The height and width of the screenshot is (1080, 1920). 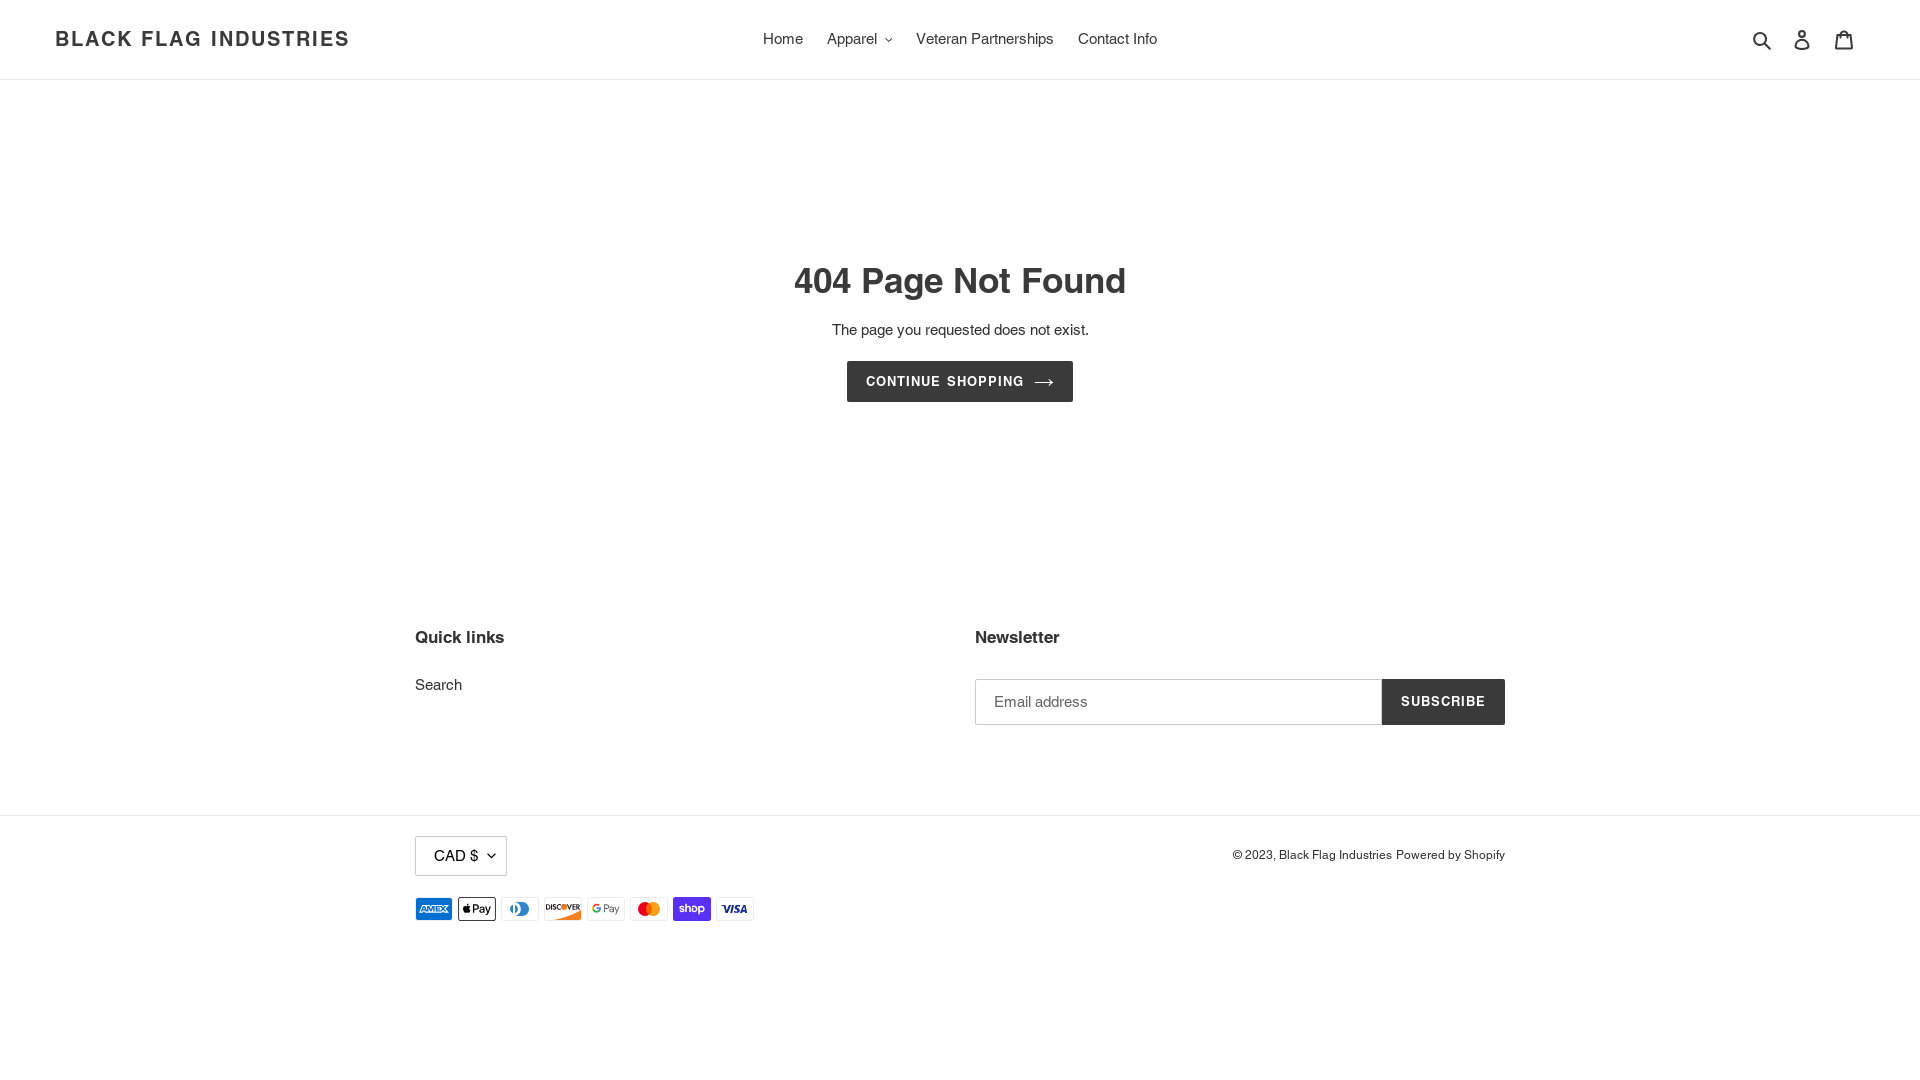 What do you see at coordinates (1764, 40) in the screenshot?
I see `Search` at bounding box center [1764, 40].